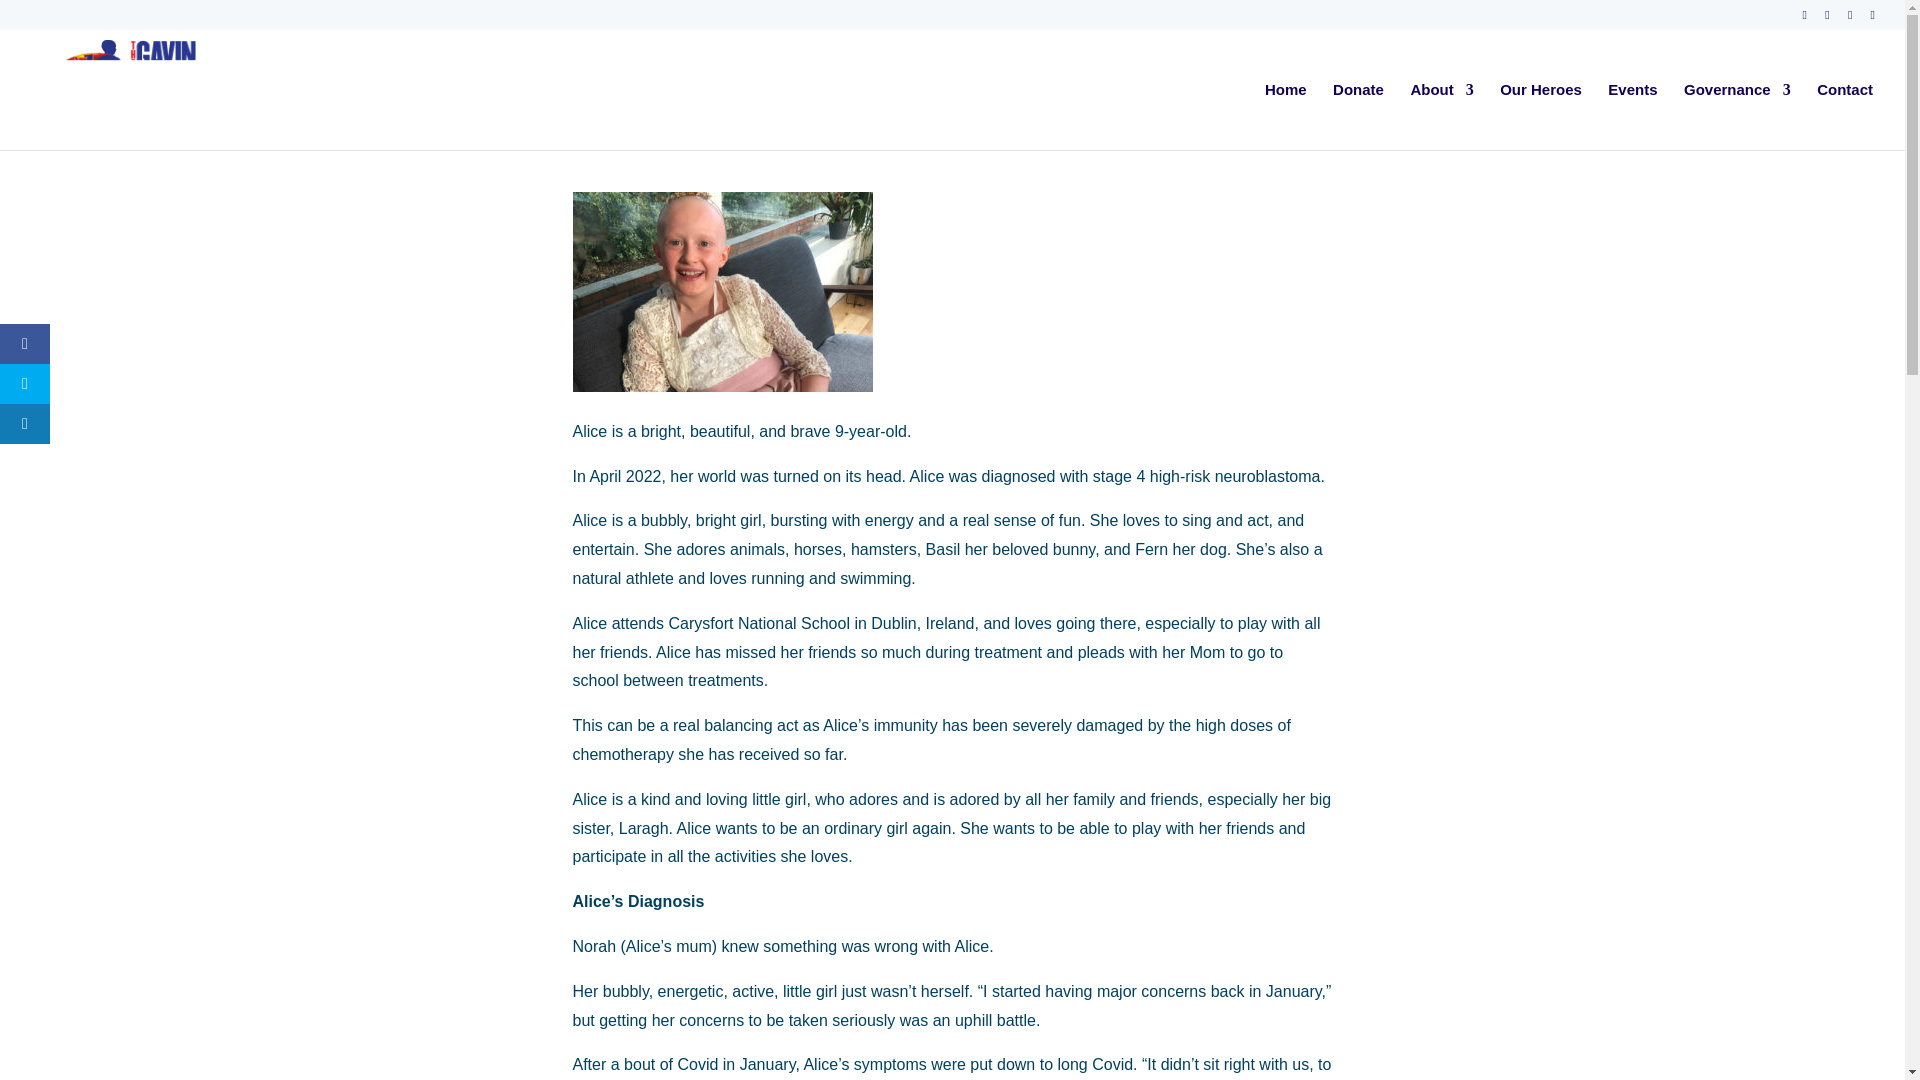 This screenshot has height=1080, width=1920. I want to click on Governance, so click(1737, 116).